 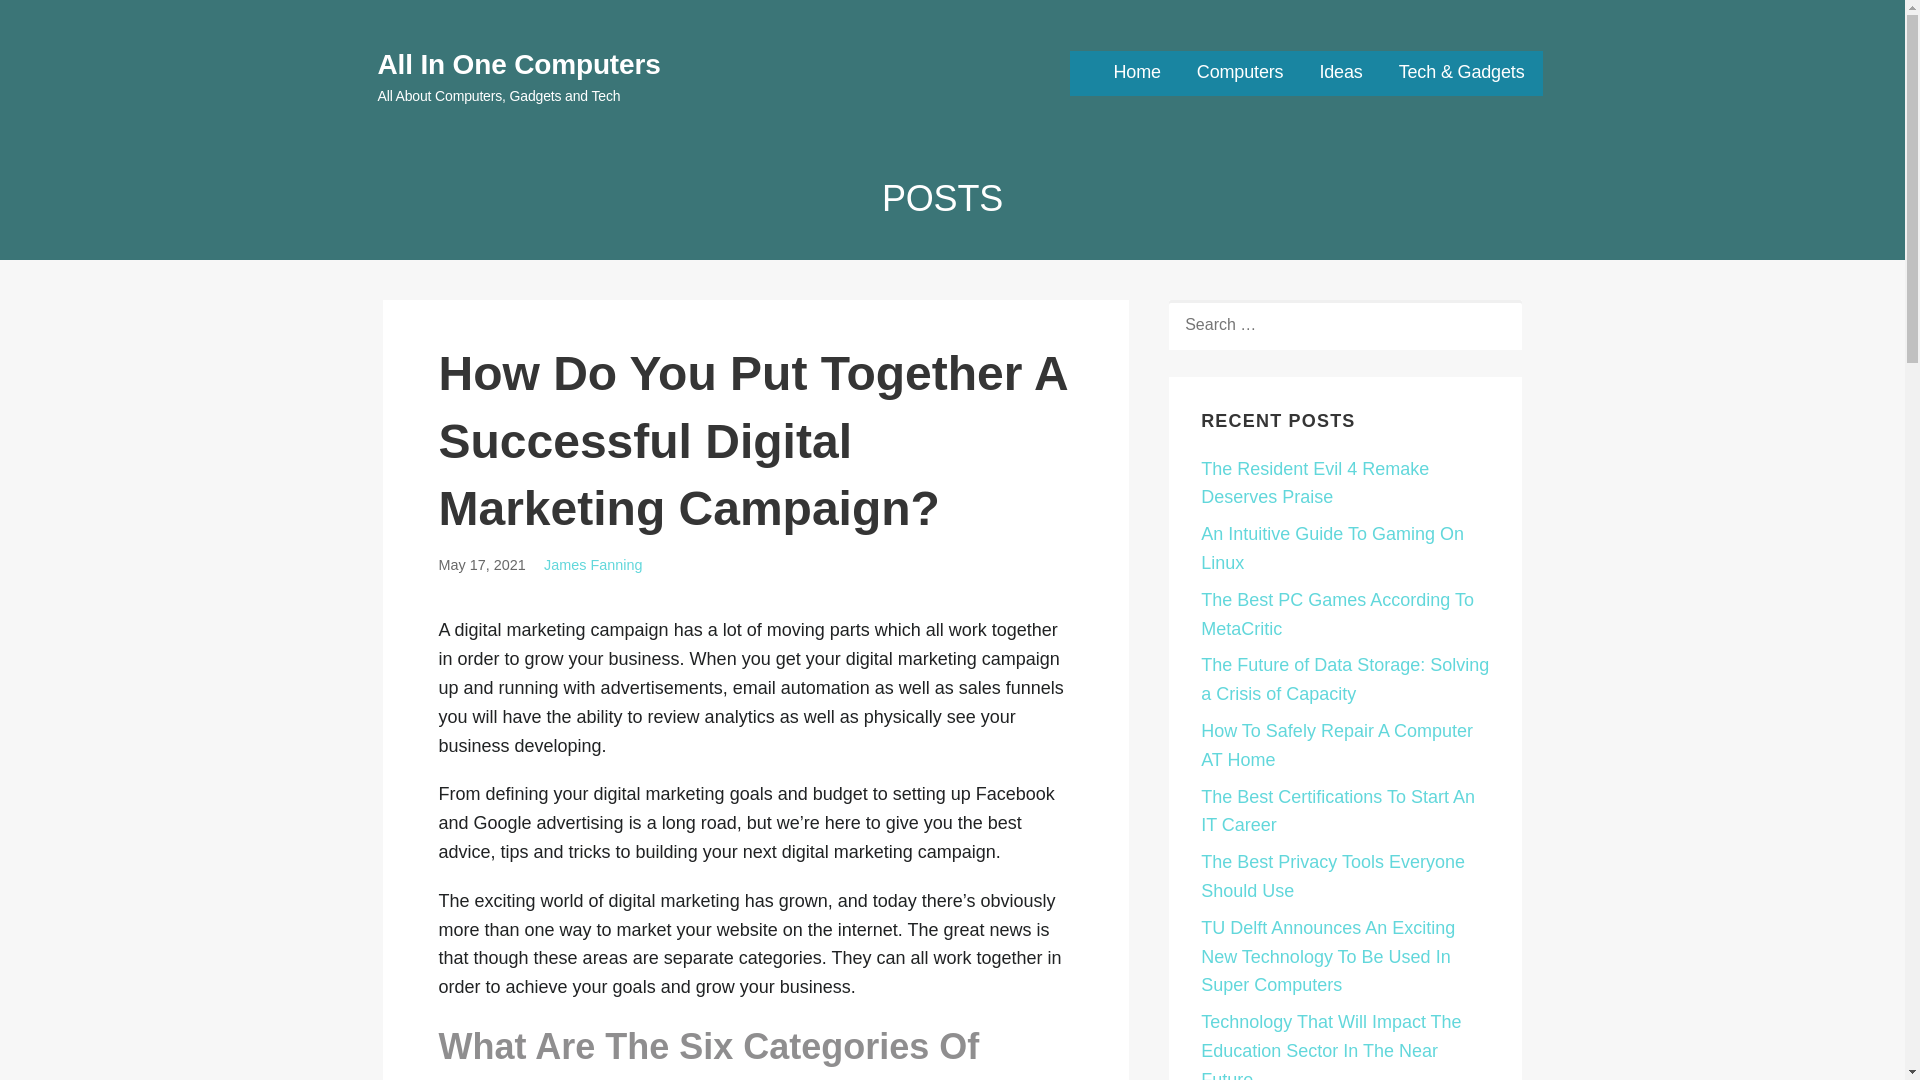 I want to click on Posts by James Fanning, so click(x=592, y=565).